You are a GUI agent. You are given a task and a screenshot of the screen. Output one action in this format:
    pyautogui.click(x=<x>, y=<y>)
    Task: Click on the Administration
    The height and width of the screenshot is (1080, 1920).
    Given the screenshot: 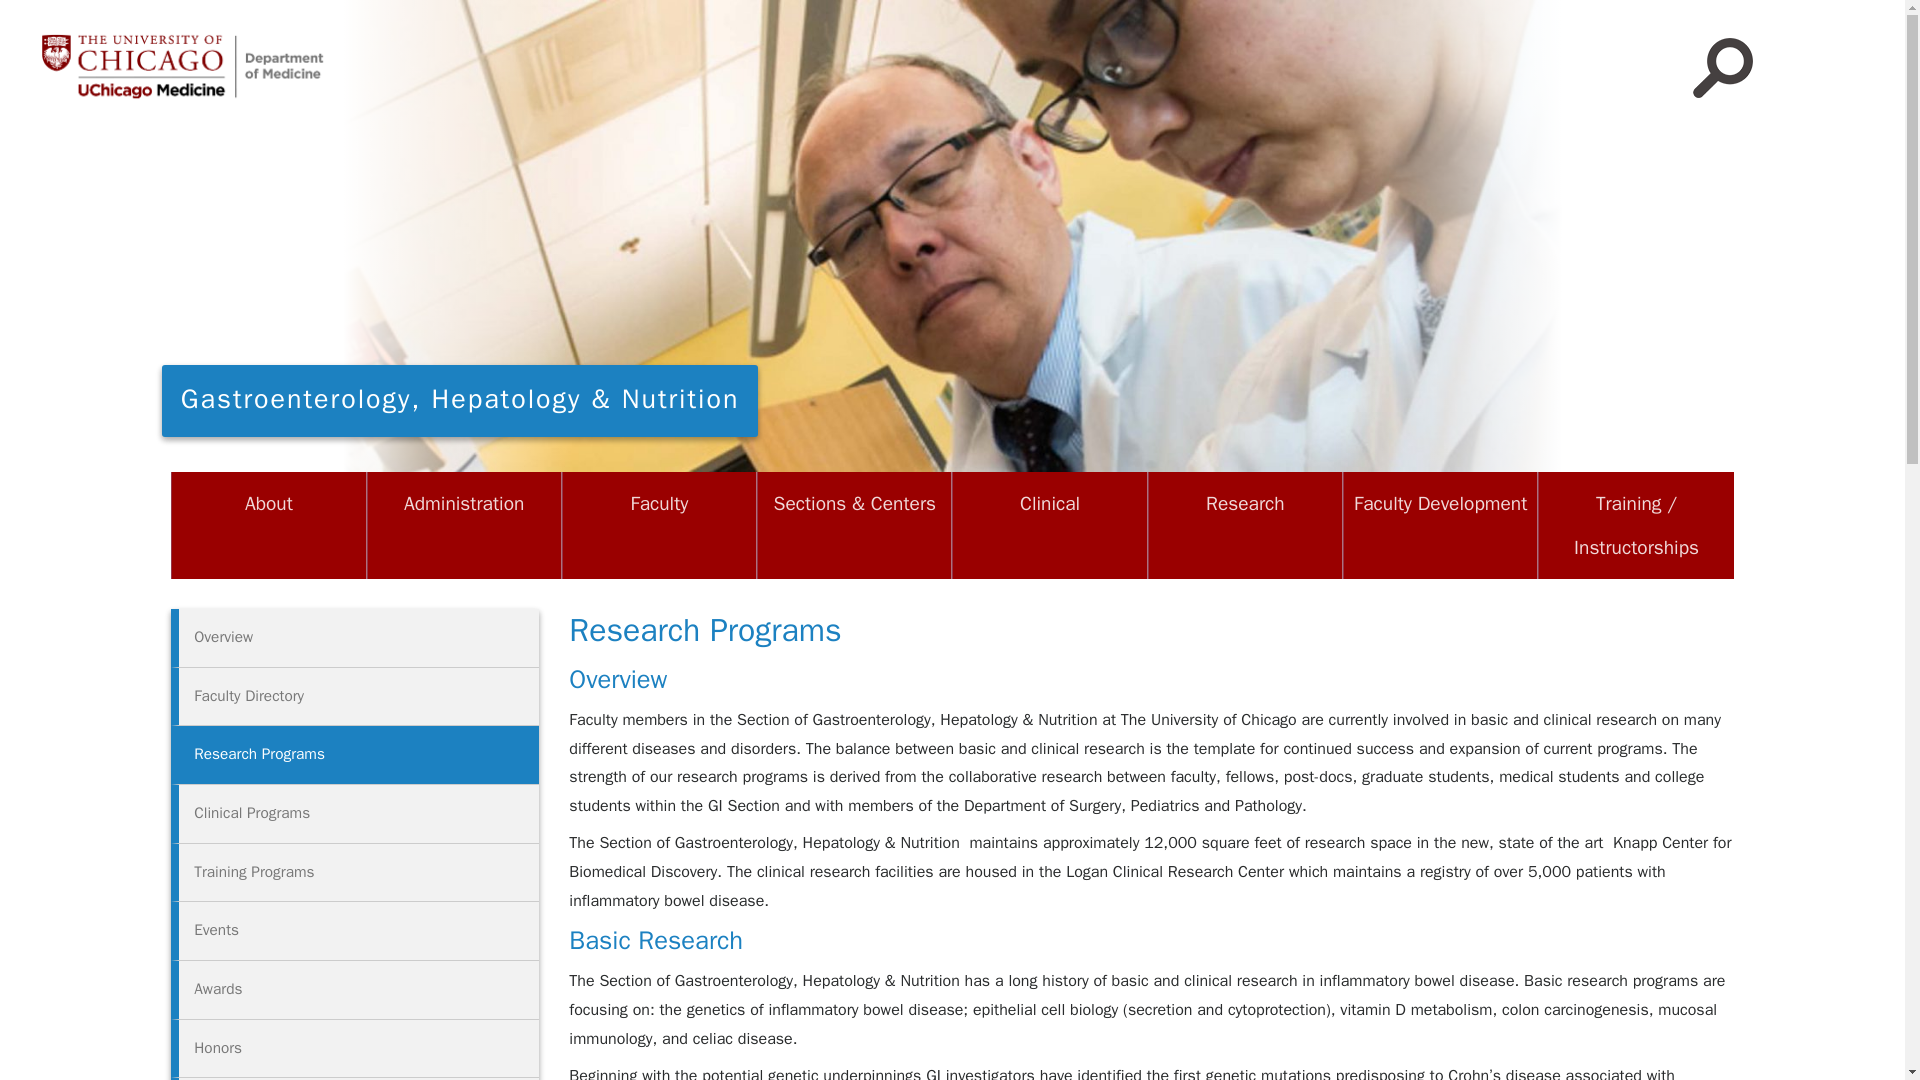 What is the action you would take?
    pyautogui.click(x=464, y=502)
    